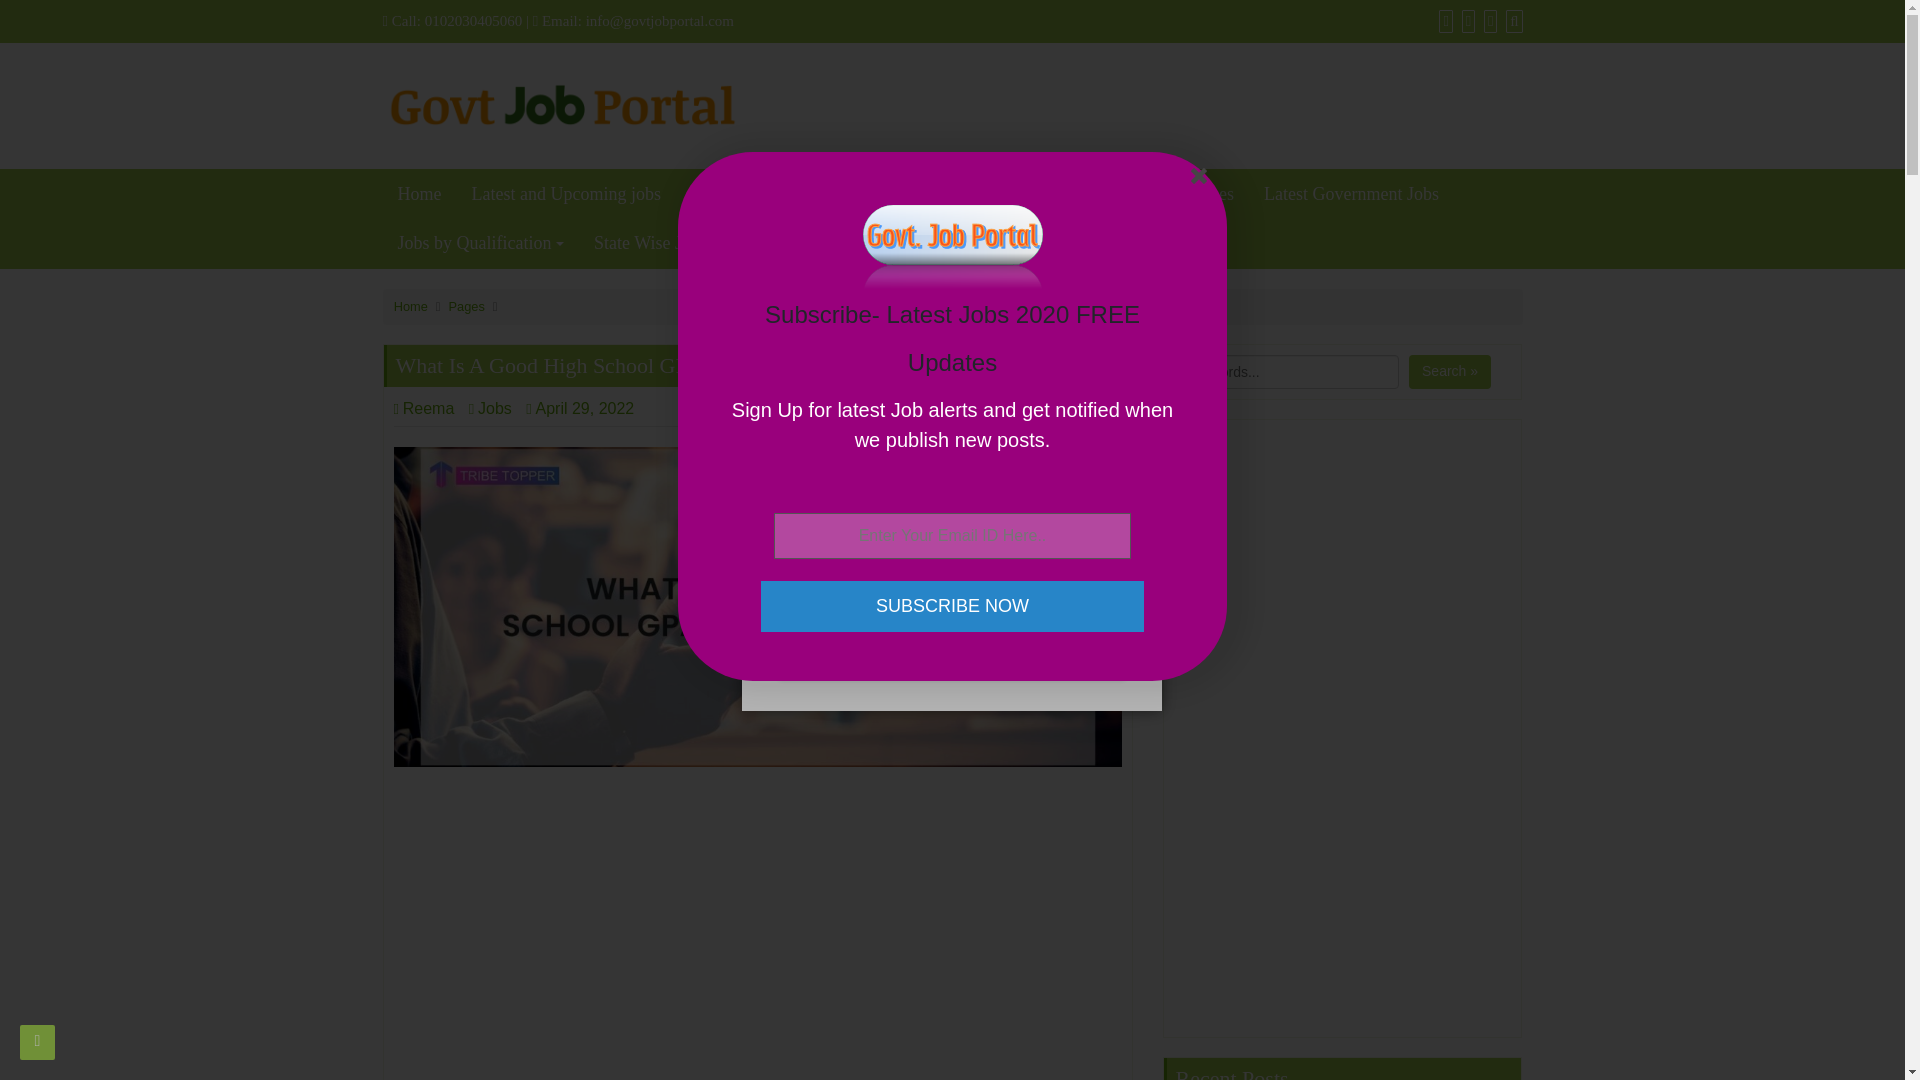 The height and width of the screenshot is (1080, 1920). Describe the element at coordinates (566, 194) in the screenshot. I see `Latest and Upcoming jobs` at that location.